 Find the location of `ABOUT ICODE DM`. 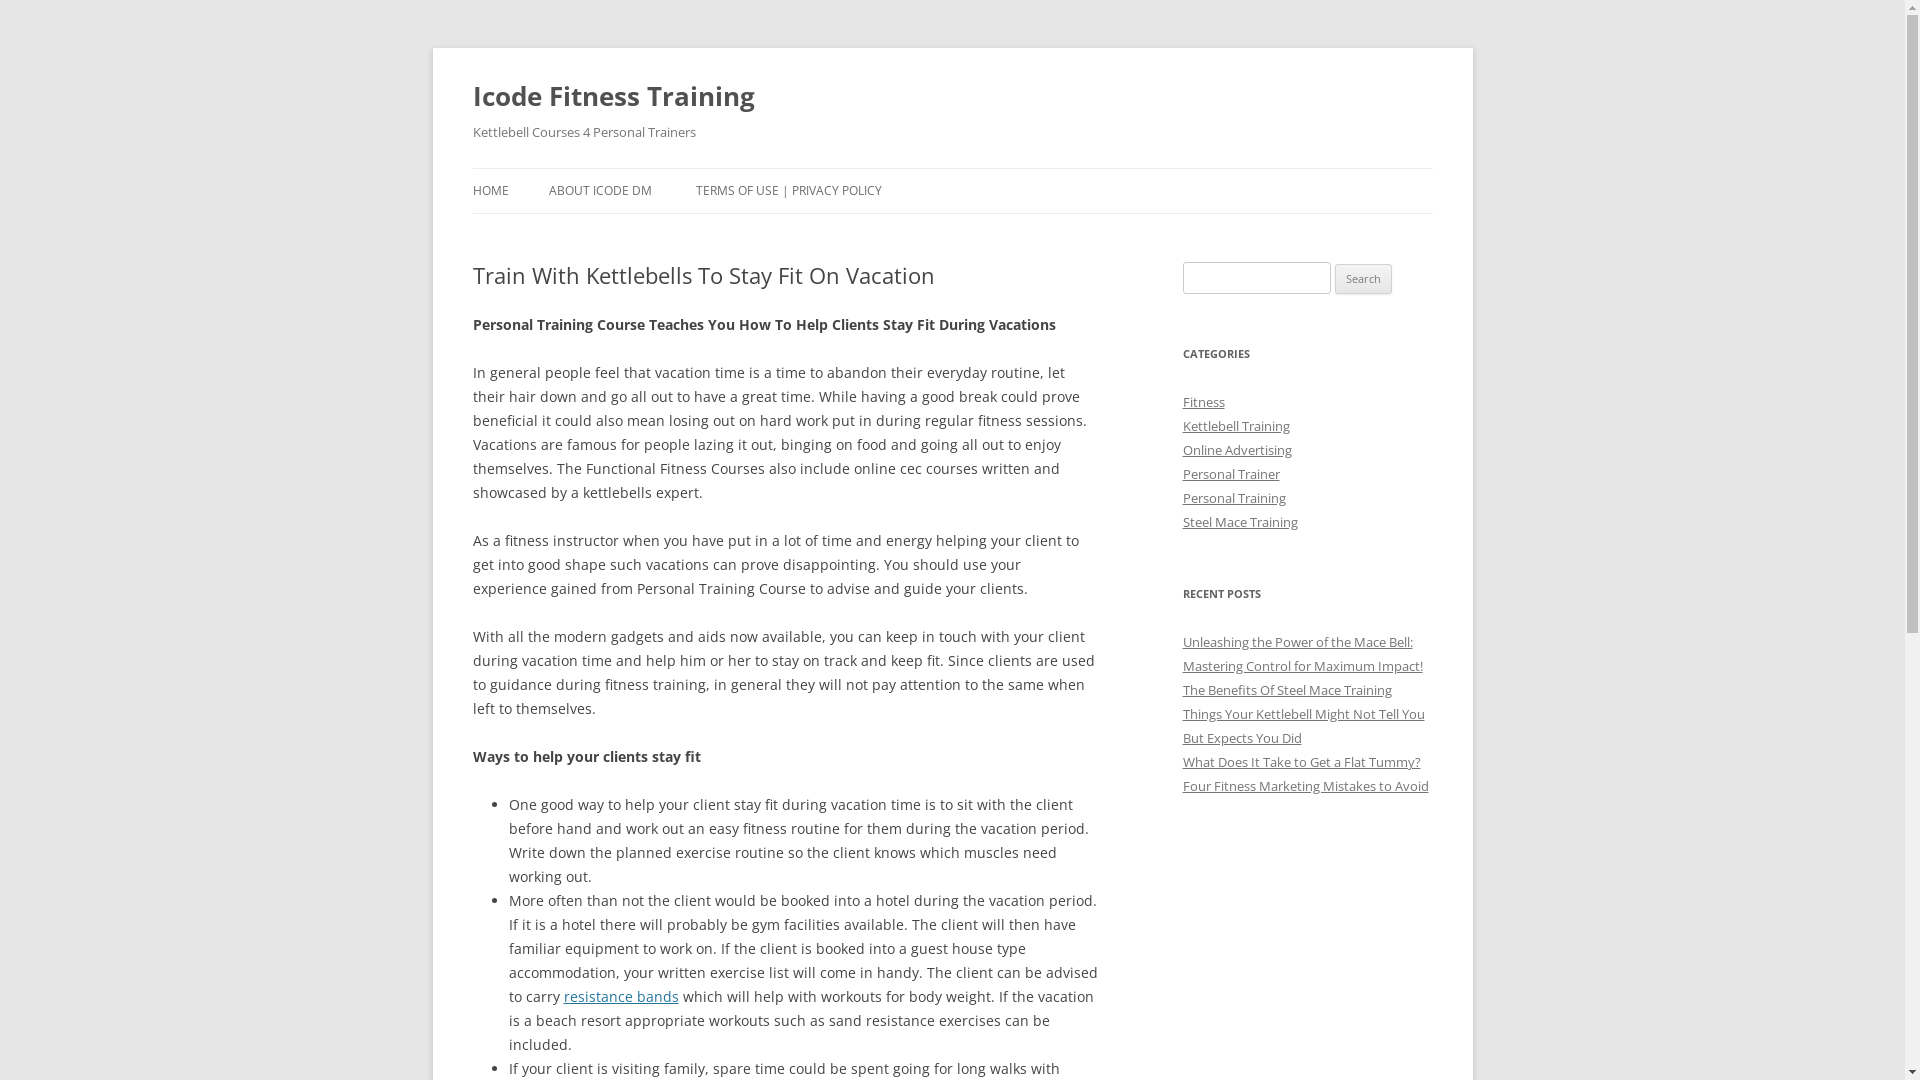

ABOUT ICODE DM is located at coordinates (600, 191).